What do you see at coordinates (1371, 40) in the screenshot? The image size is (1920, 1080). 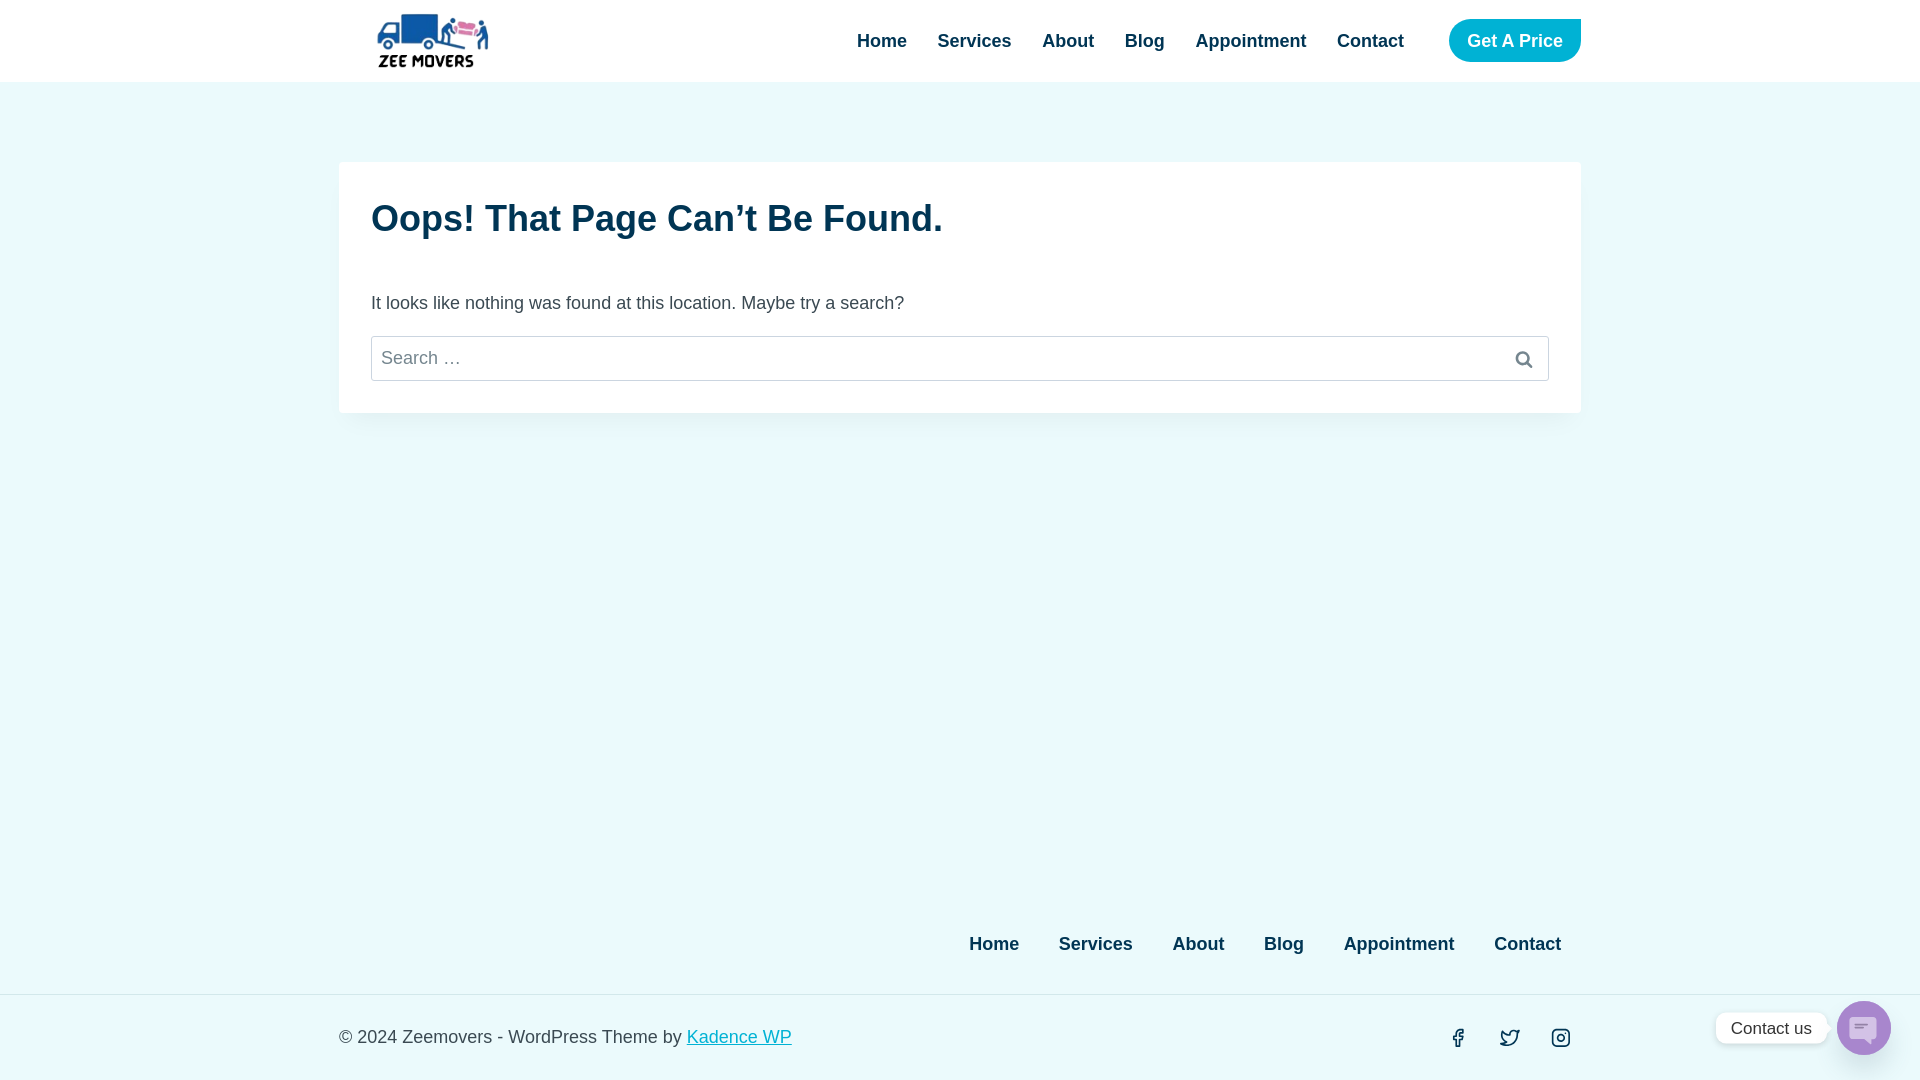 I see `Contact` at bounding box center [1371, 40].